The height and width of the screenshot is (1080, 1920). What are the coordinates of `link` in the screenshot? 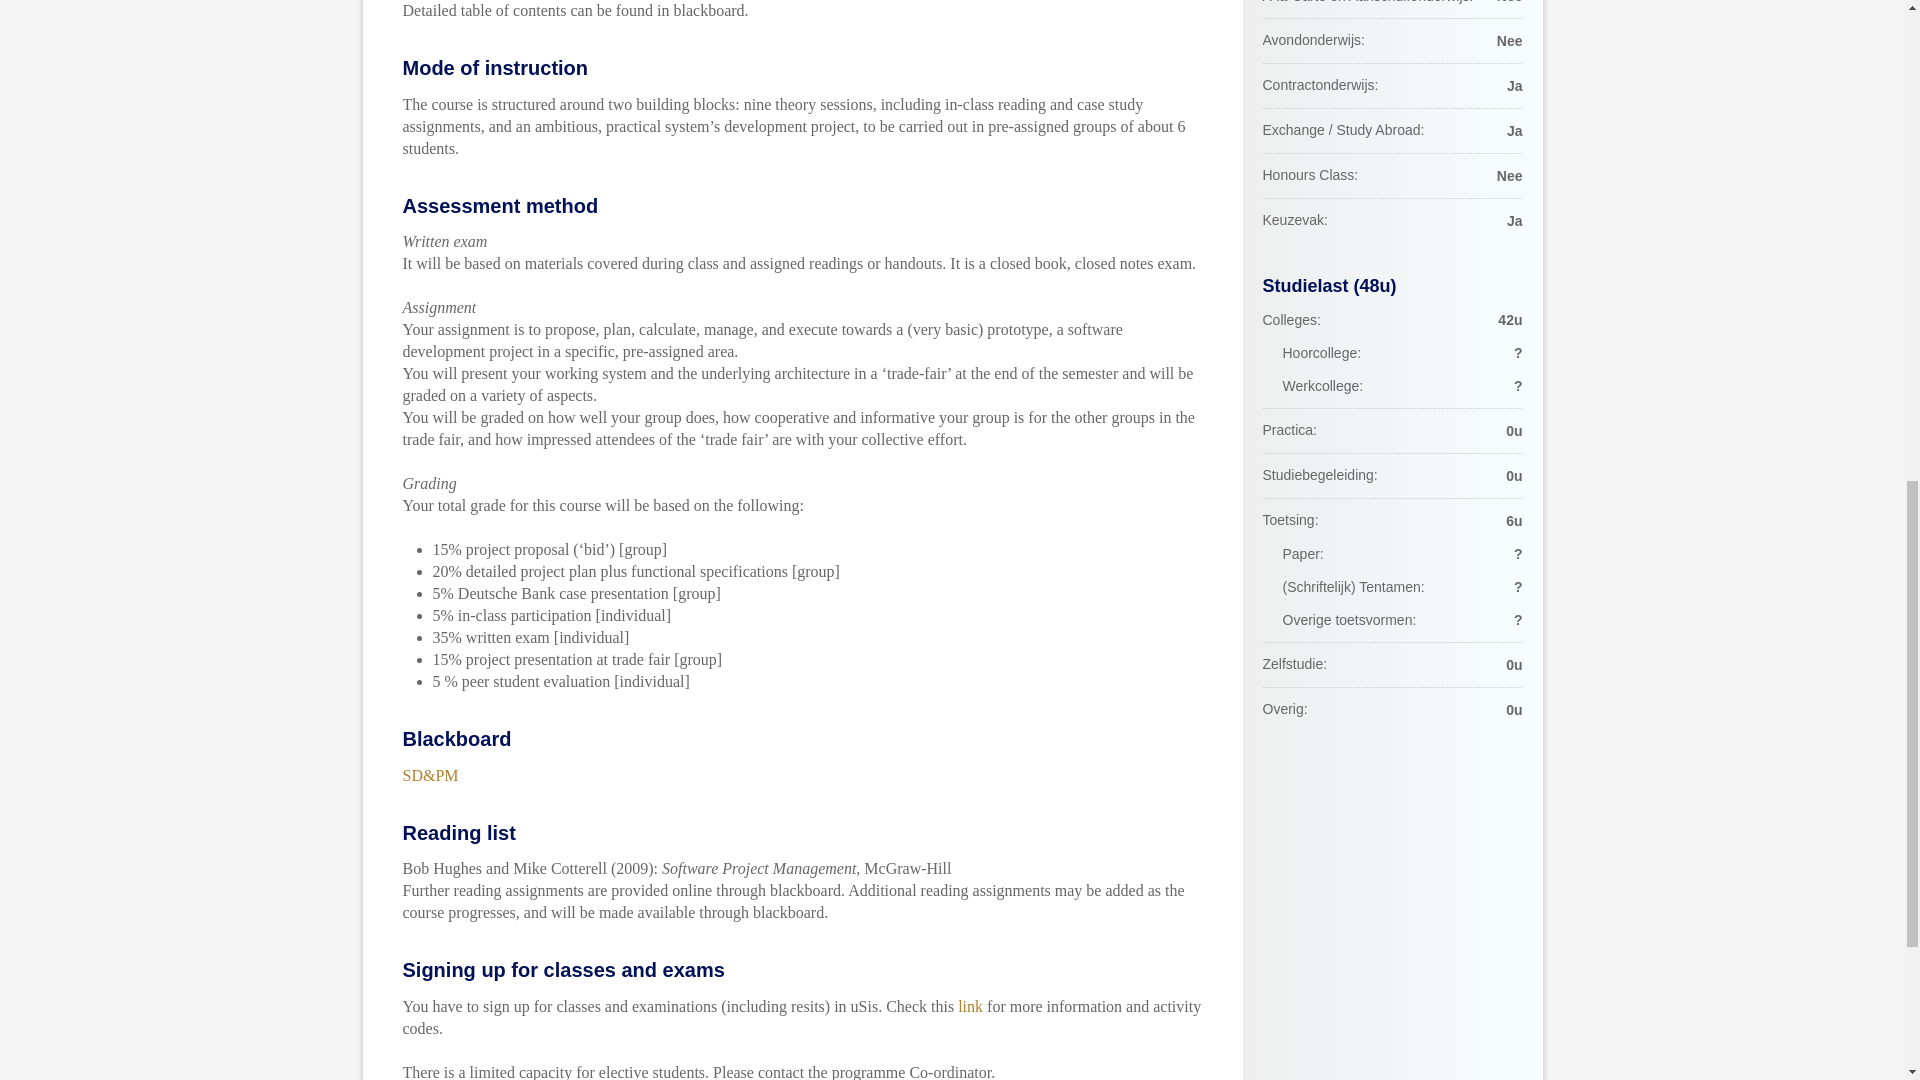 It's located at (970, 1006).